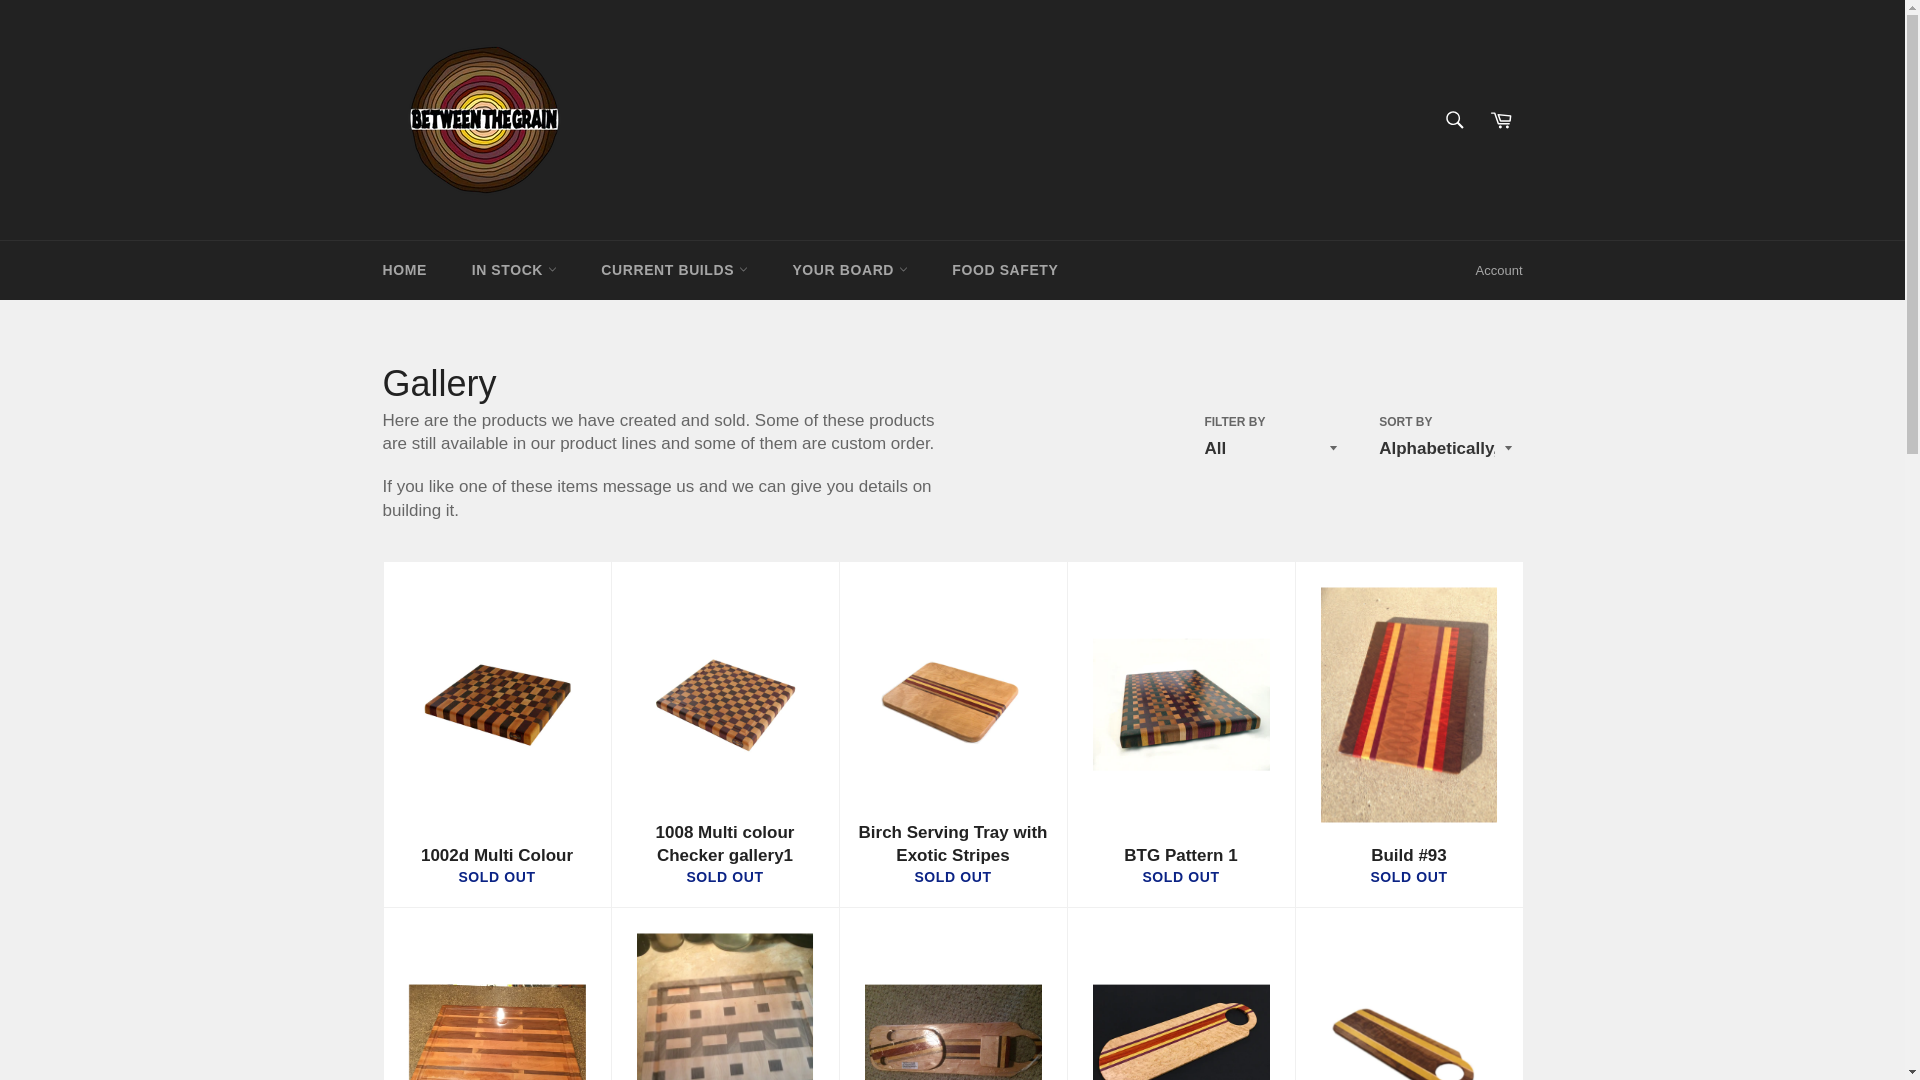 The width and height of the screenshot is (1920, 1080). What do you see at coordinates (1500, 271) in the screenshot?
I see `Account` at bounding box center [1500, 271].